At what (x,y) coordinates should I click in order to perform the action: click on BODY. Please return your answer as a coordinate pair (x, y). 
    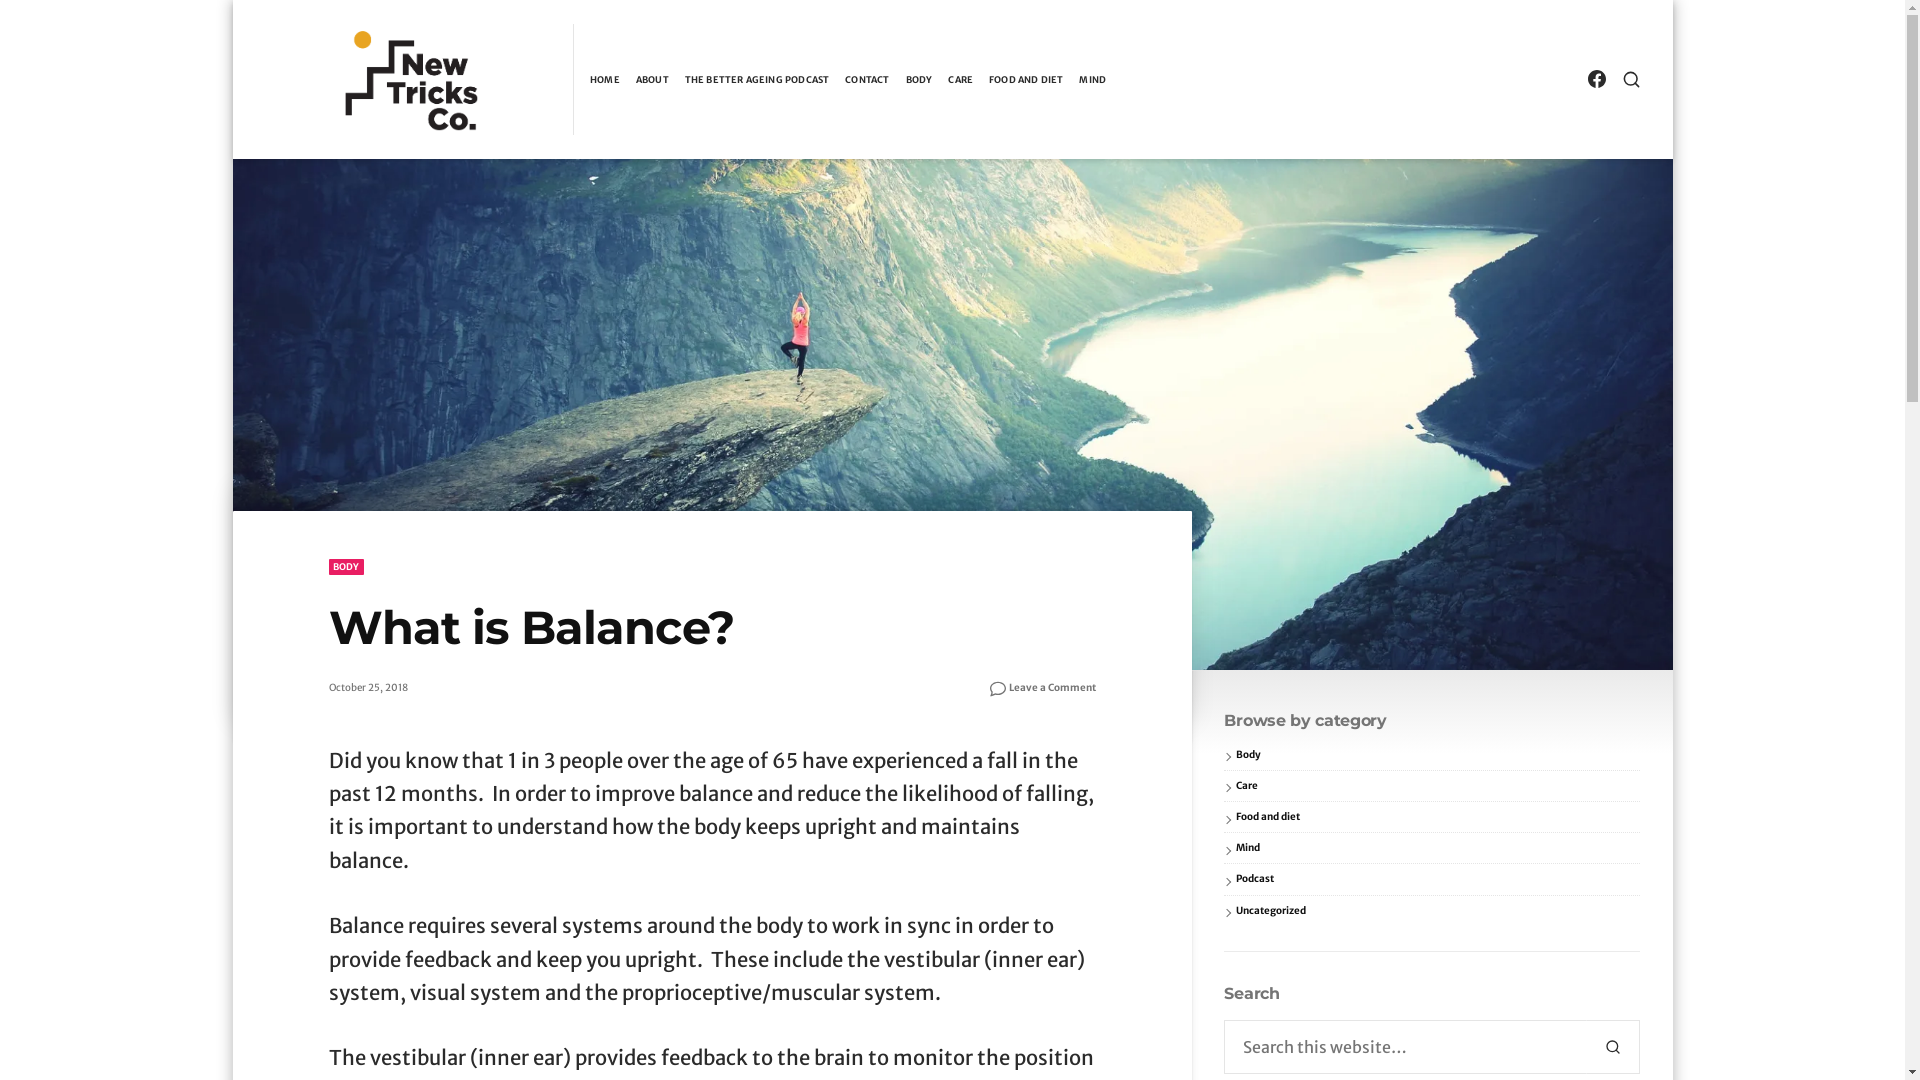
    Looking at the image, I should click on (346, 567).